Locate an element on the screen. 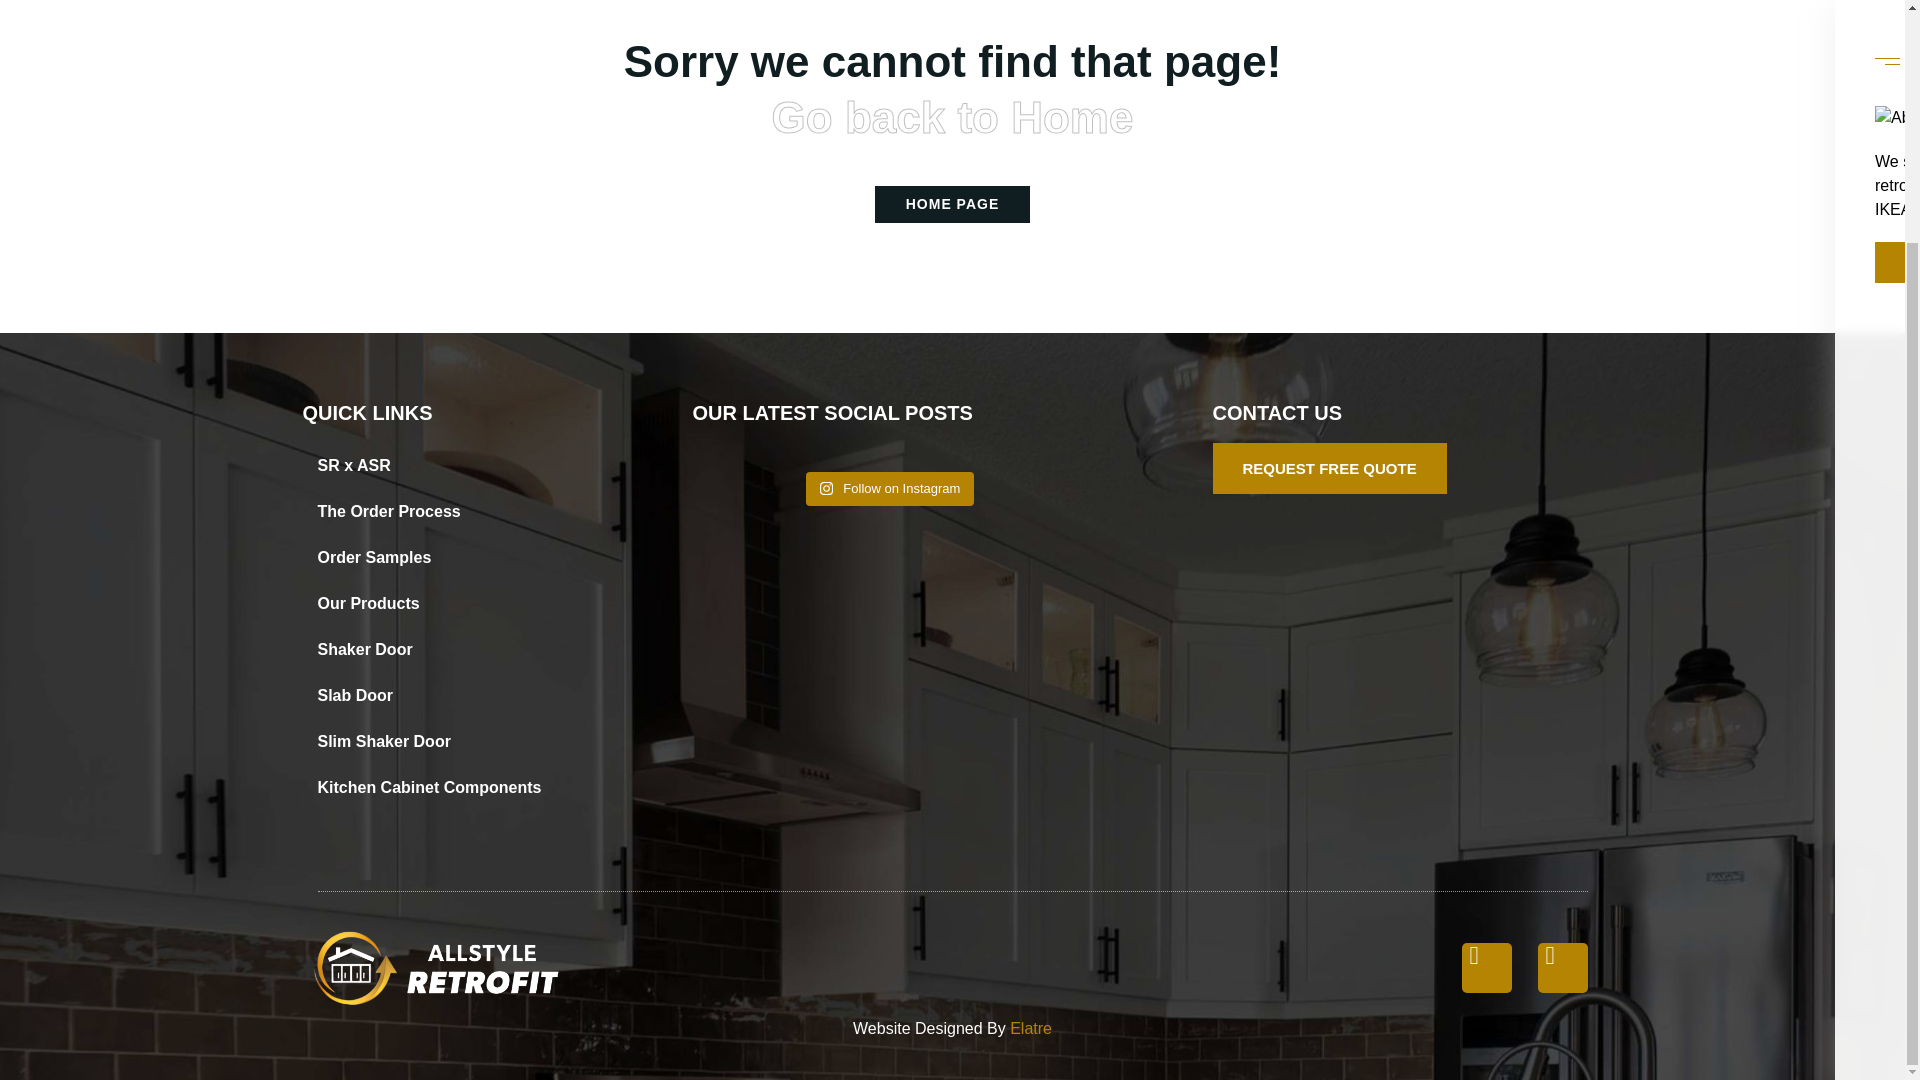 This screenshot has height=1080, width=1920. Shaker Door is located at coordinates (432, 650).